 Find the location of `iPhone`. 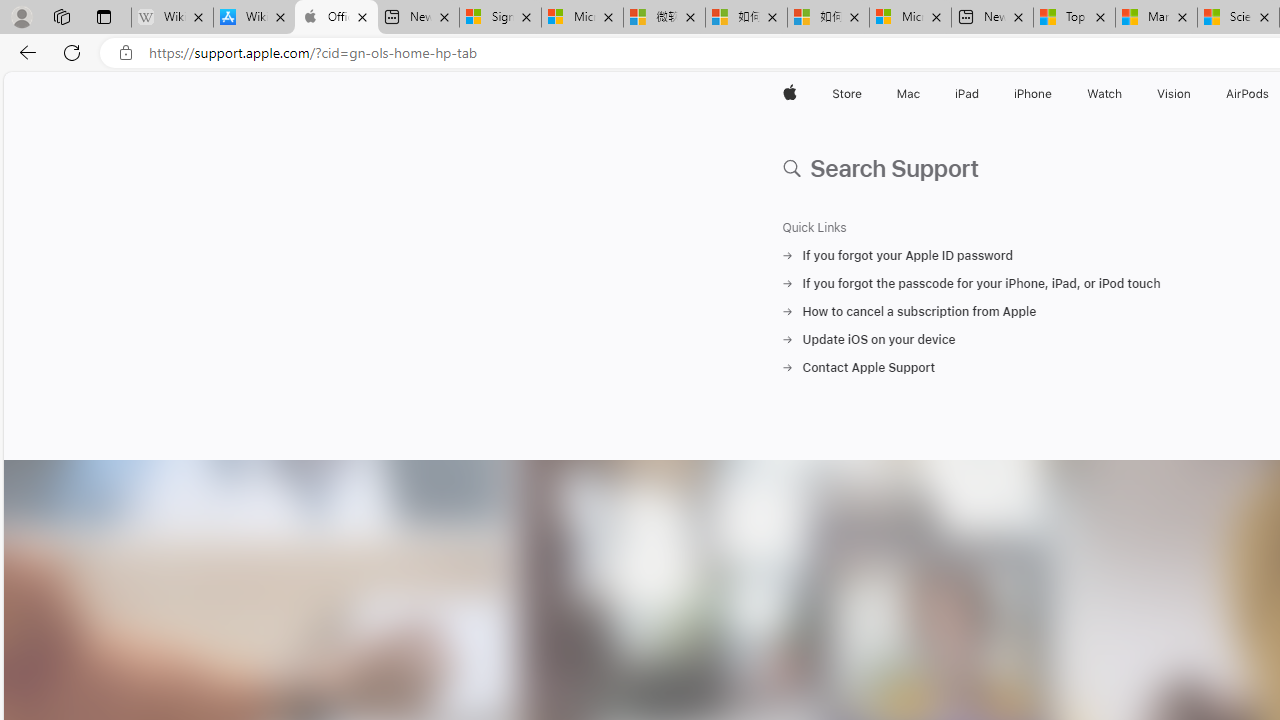

iPhone is located at coordinates (1034, 94).